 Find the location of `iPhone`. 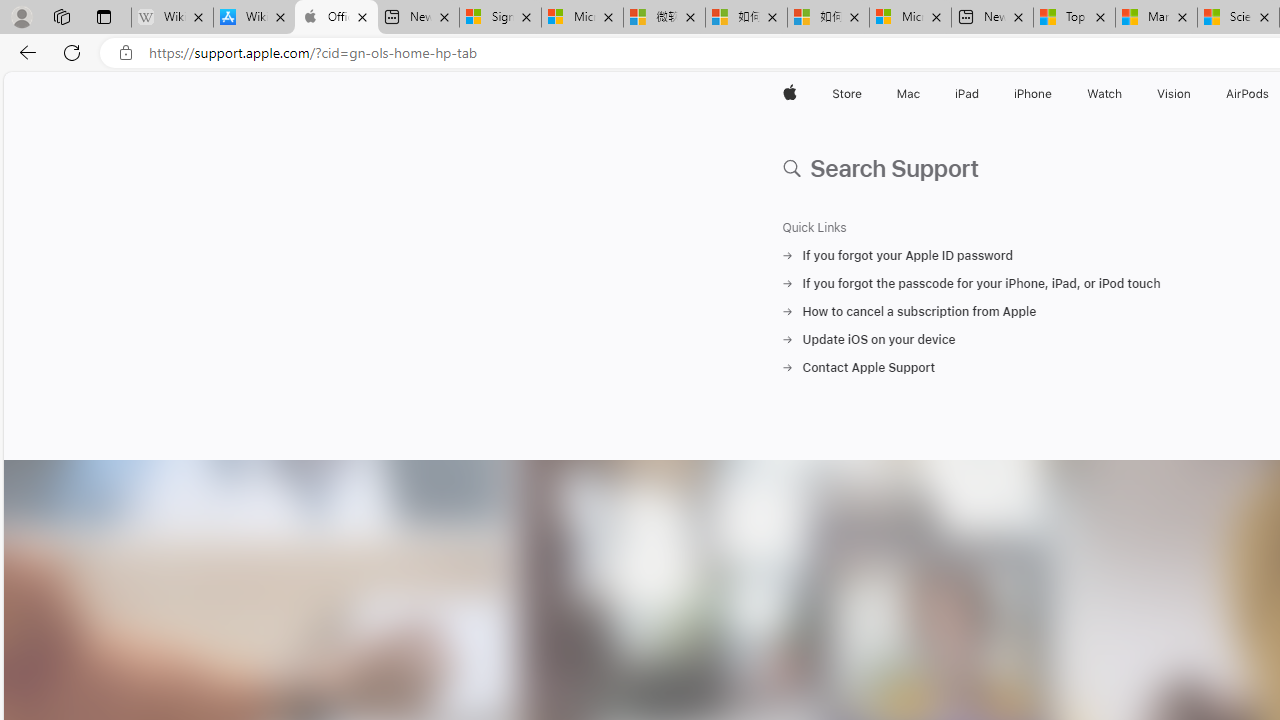

iPhone is located at coordinates (1034, 94).